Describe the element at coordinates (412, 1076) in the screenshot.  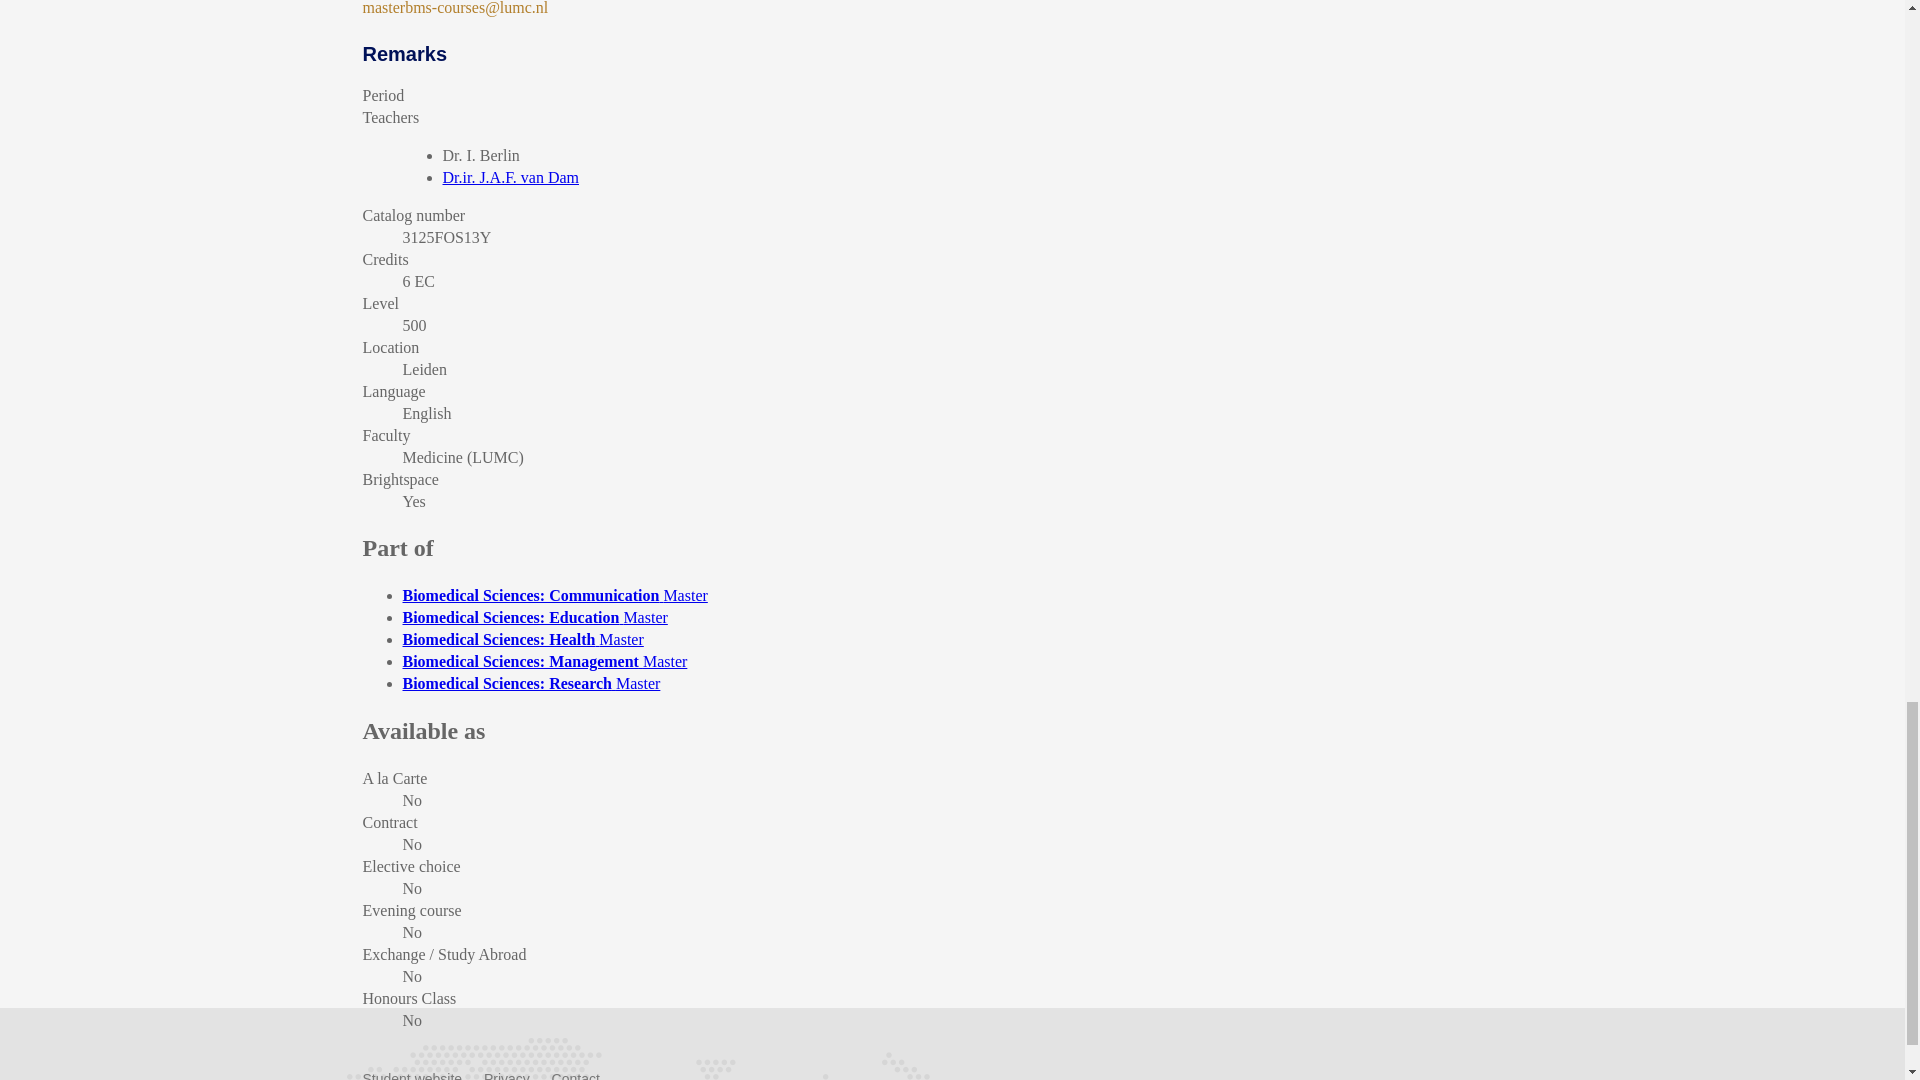
I see `Student website` at that location.